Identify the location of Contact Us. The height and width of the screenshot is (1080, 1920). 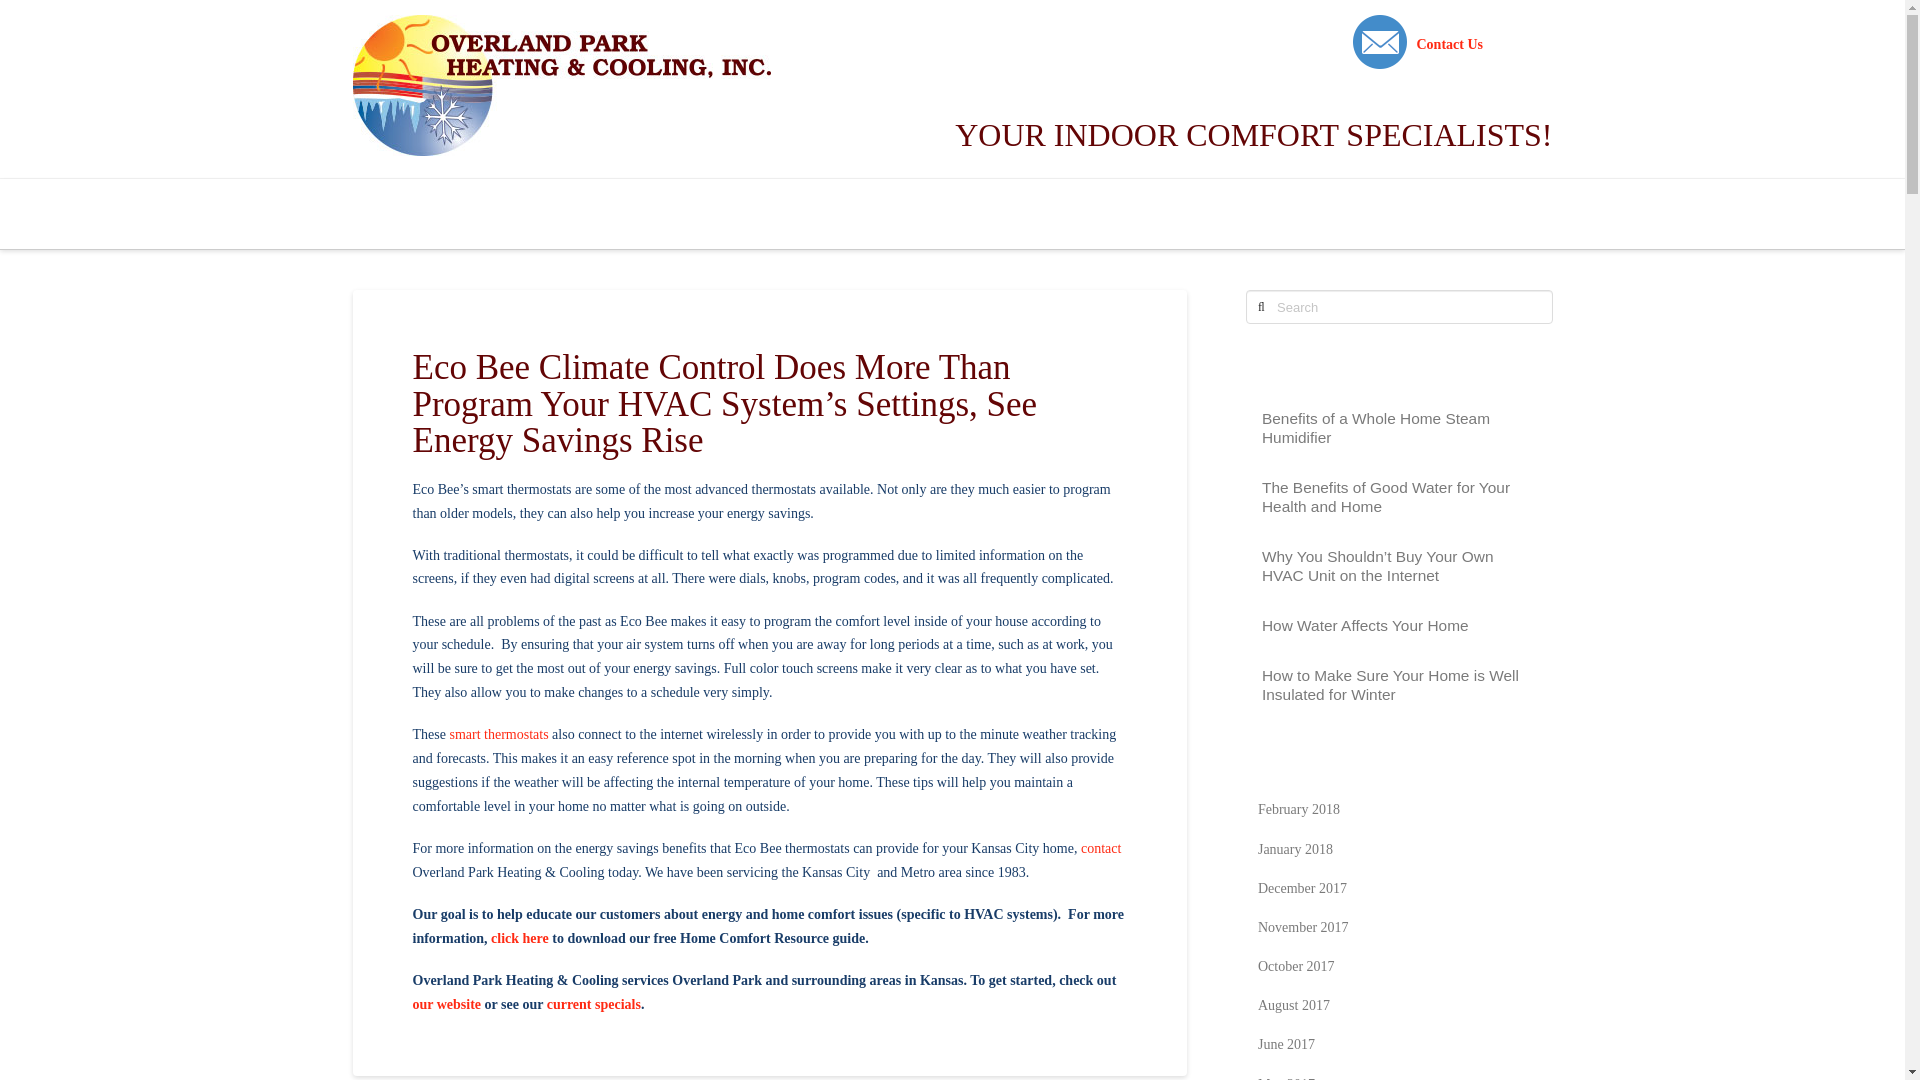
(1449, 44).